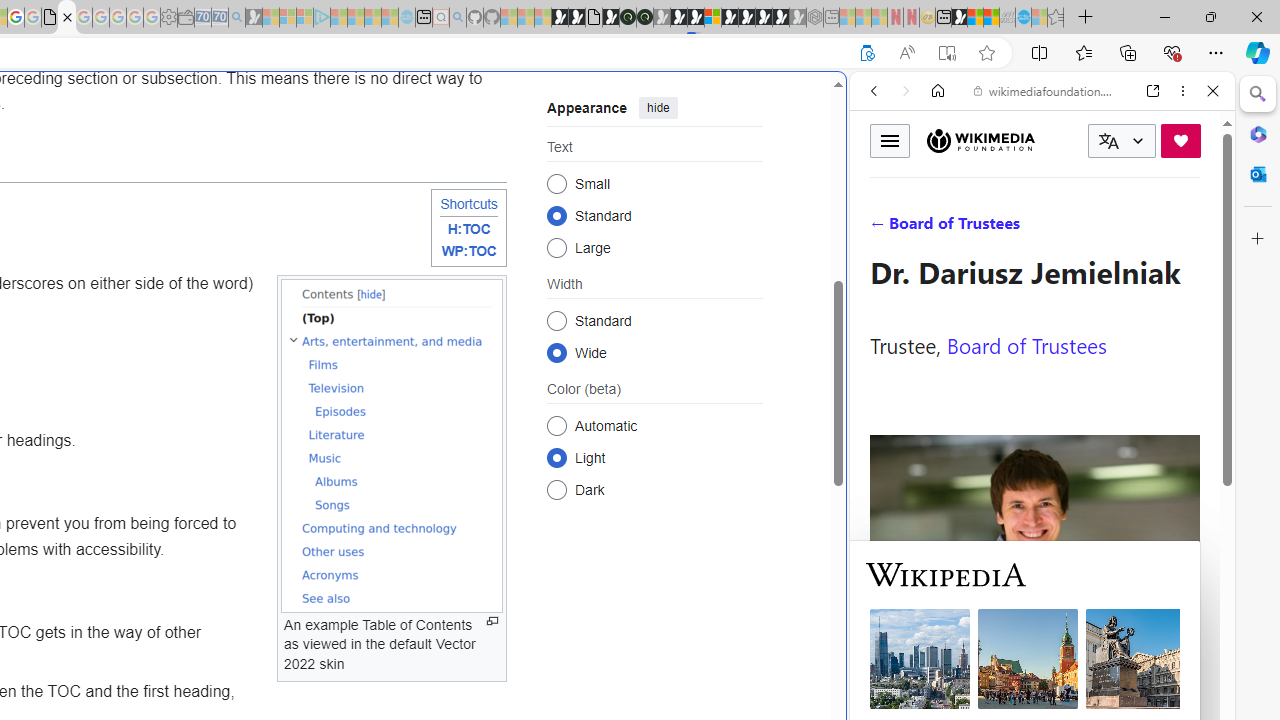 This screenshot has width=1280, height=720. I want to click on Settings - Sleeping, so click(168, 18).